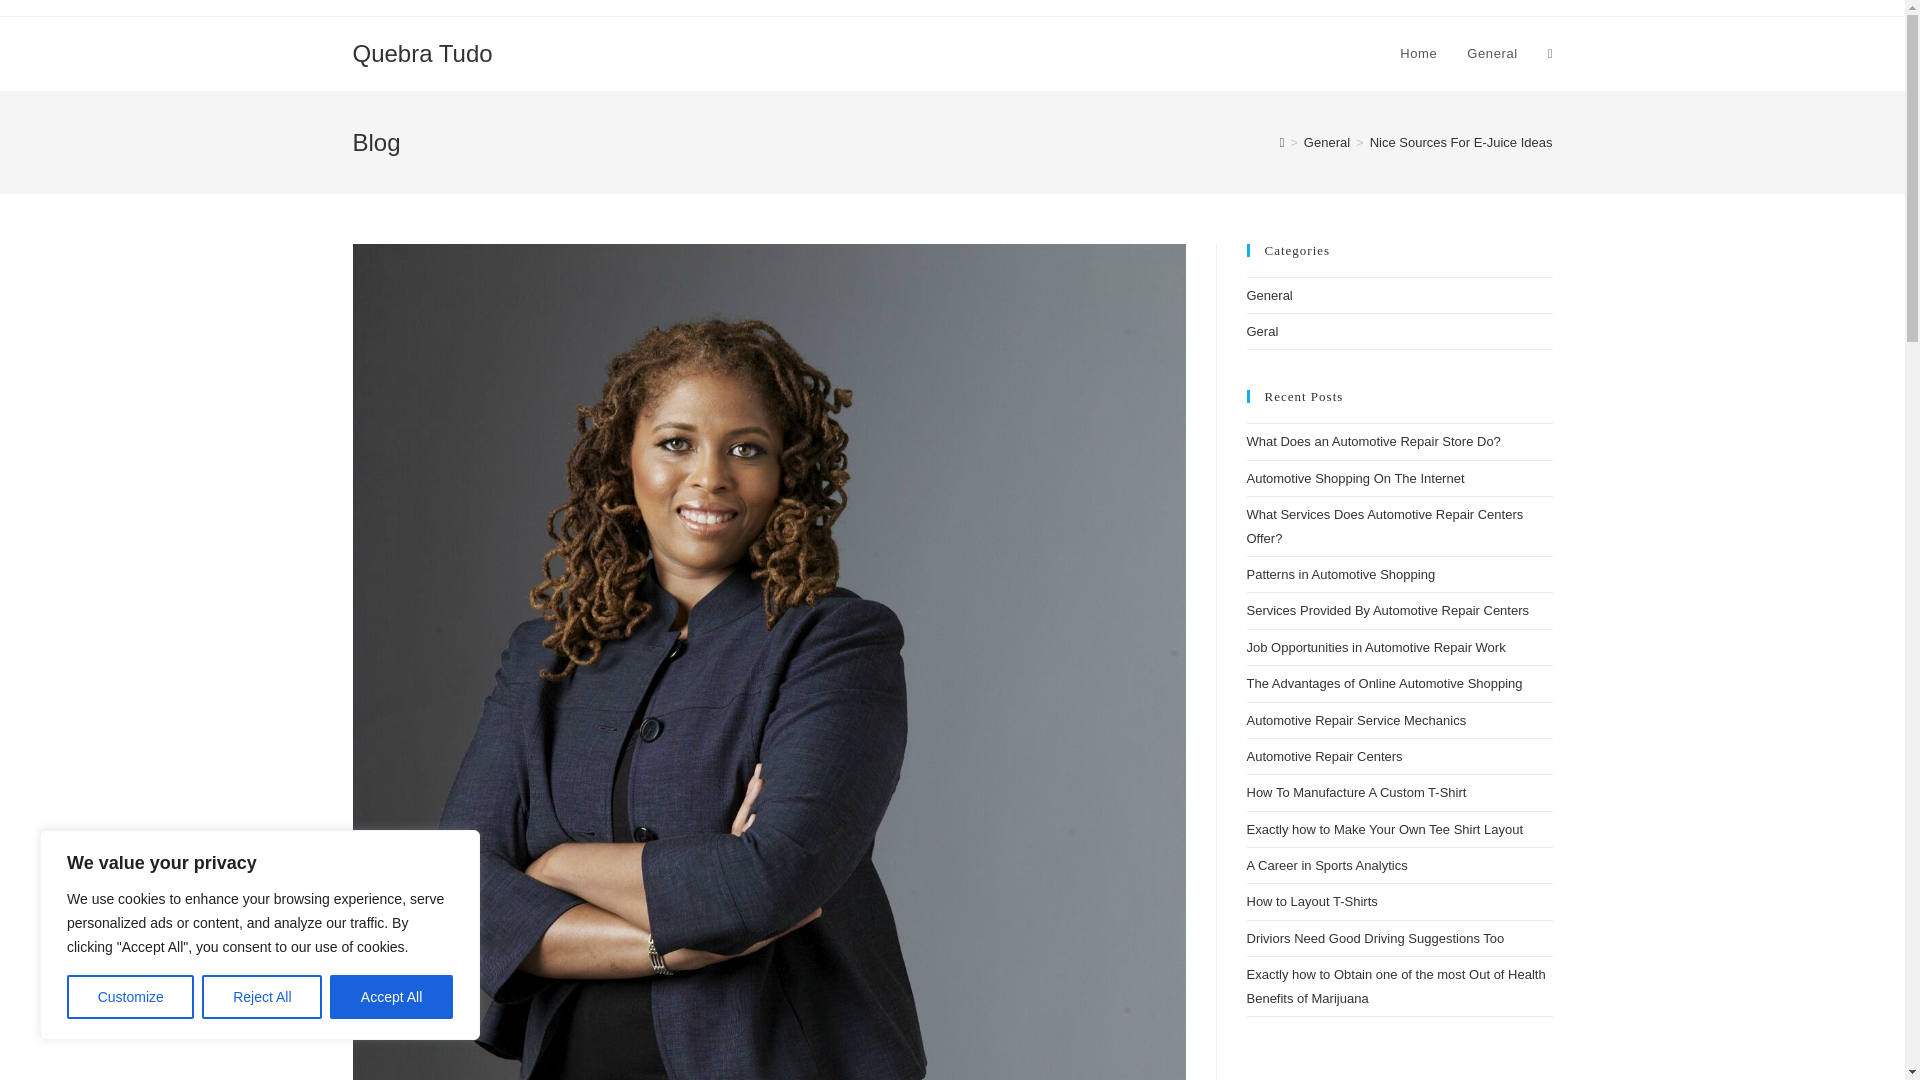 This screenshot has height=1080, width=1920. Describe the element at coordinates (392, 997) in the screenshot. I see `Accept All` at that location.